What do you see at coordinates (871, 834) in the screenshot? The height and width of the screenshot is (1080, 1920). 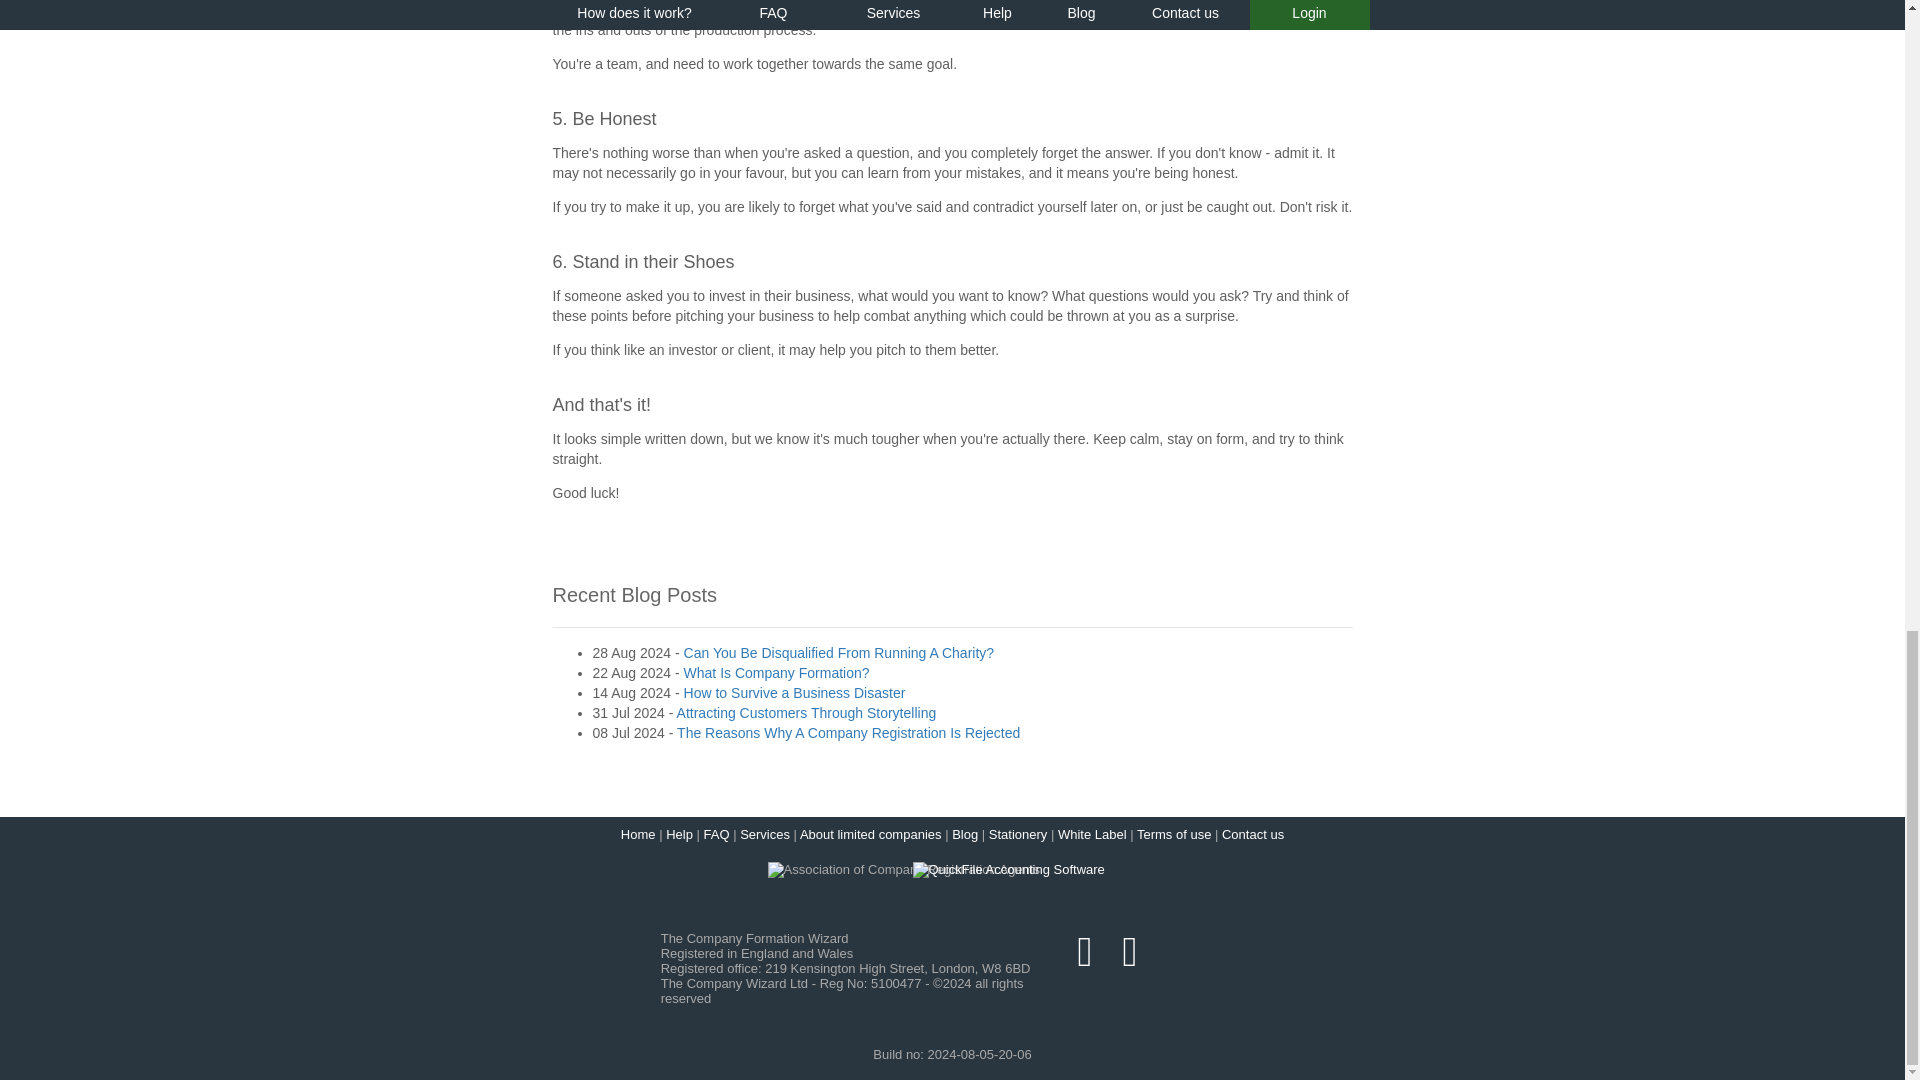 I see `About limited companies` at bounding box center [871, 834].